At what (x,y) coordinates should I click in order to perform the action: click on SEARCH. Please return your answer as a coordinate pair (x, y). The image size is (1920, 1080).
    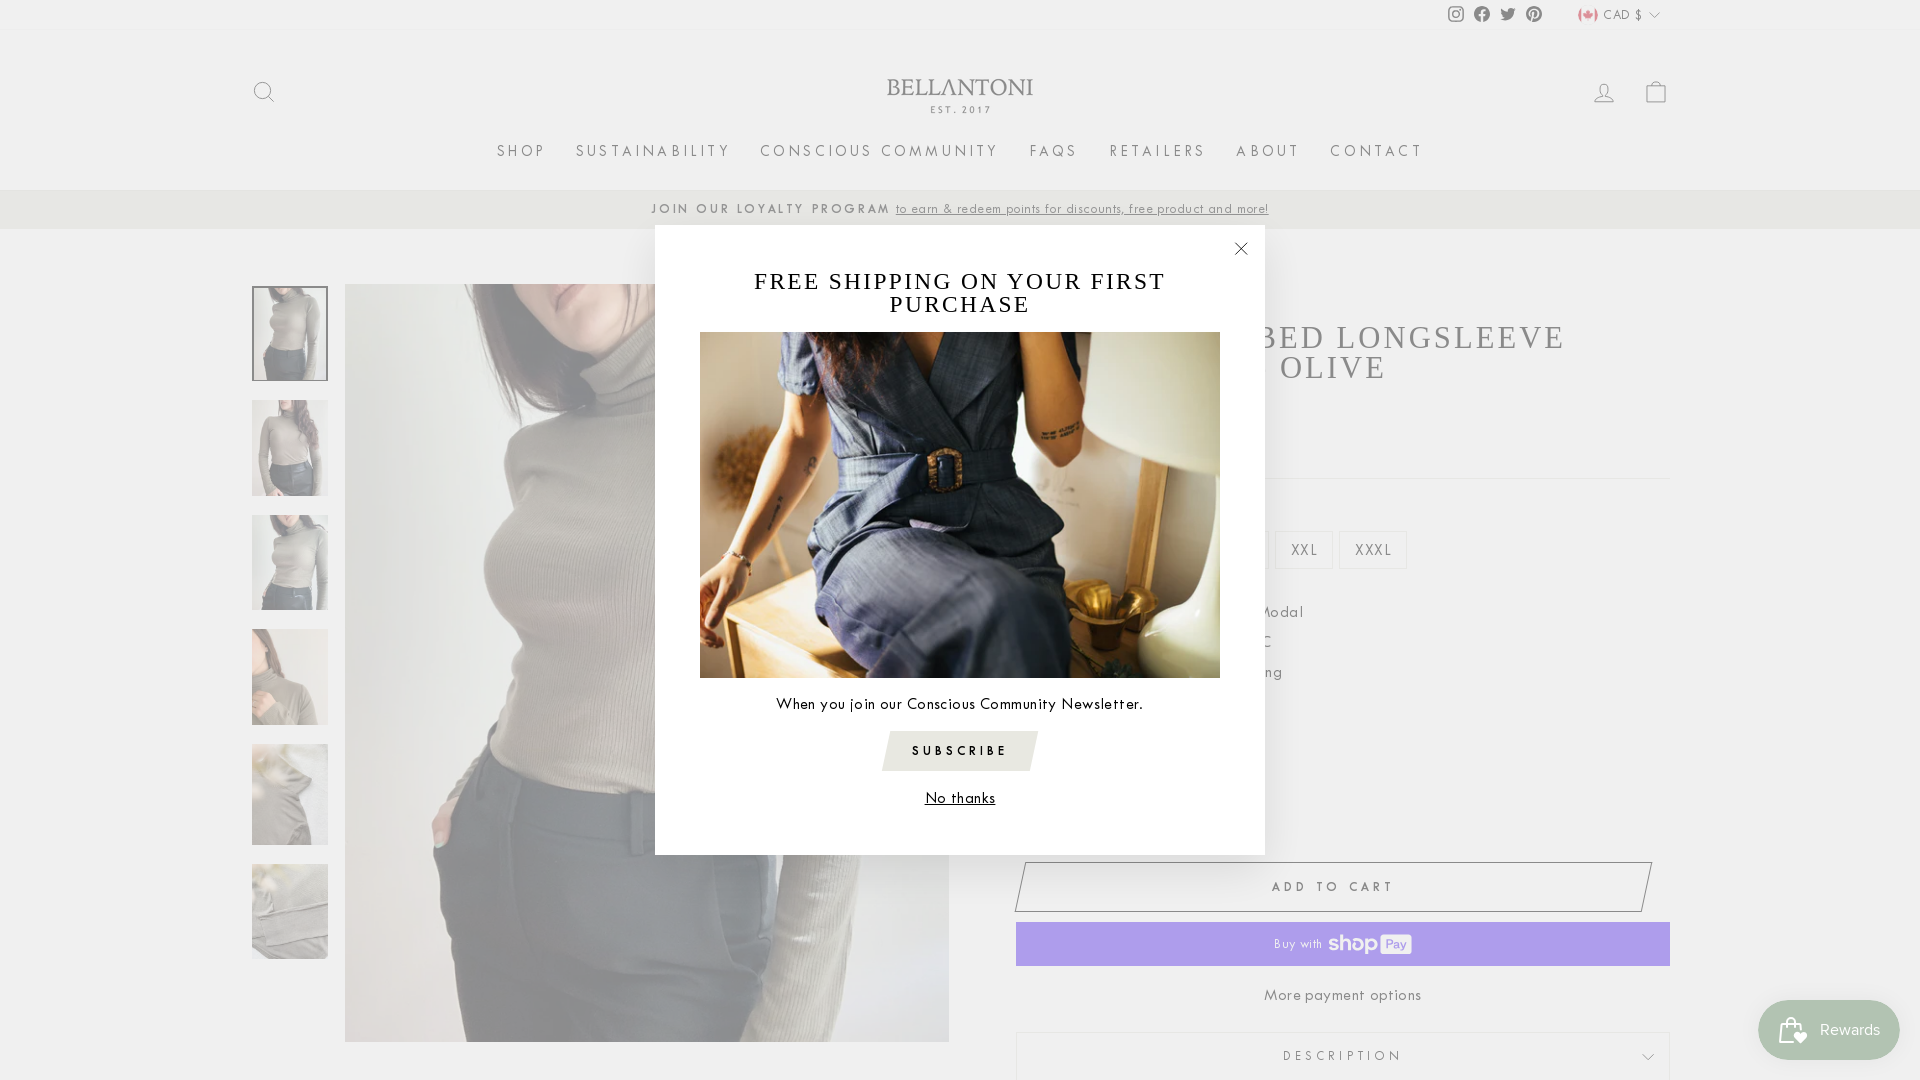
    Looking at the image, I should click on (264, 92).